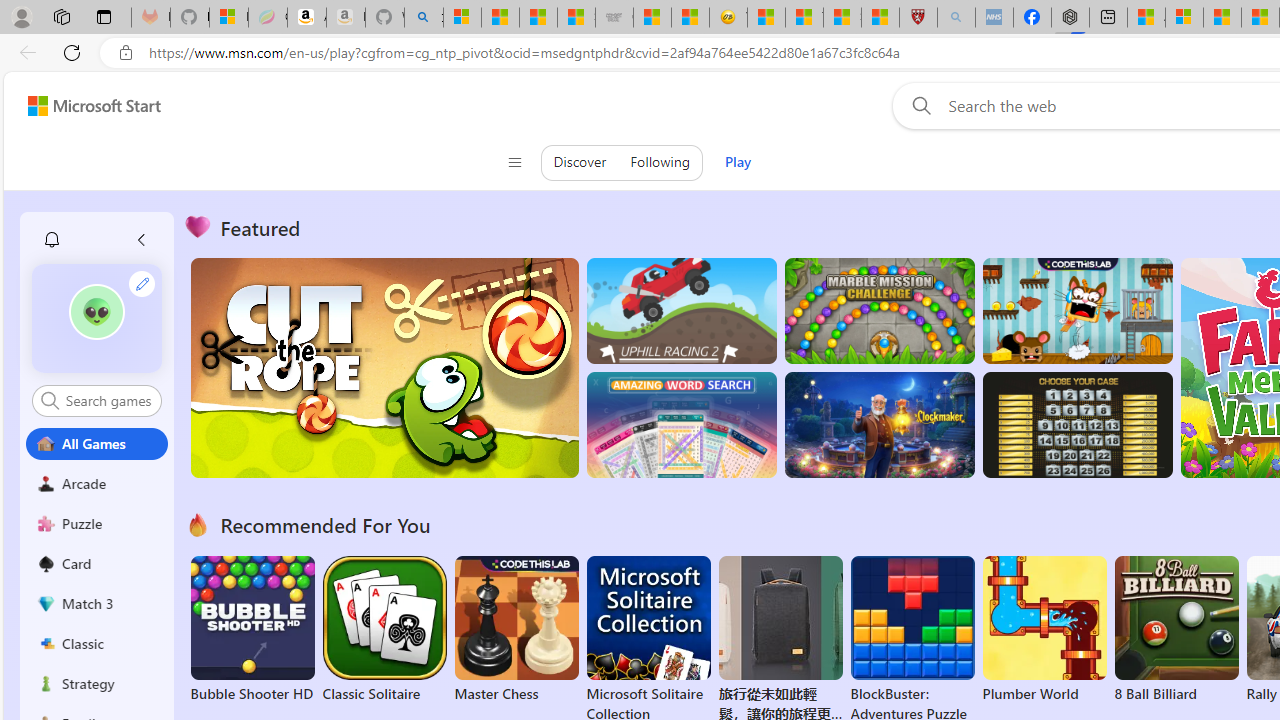 The width and height of the screenshot is (1280, 720). Describe the element at coordinates (514, 162) in the screenshot. I see `Class: control icon-only` at that location.